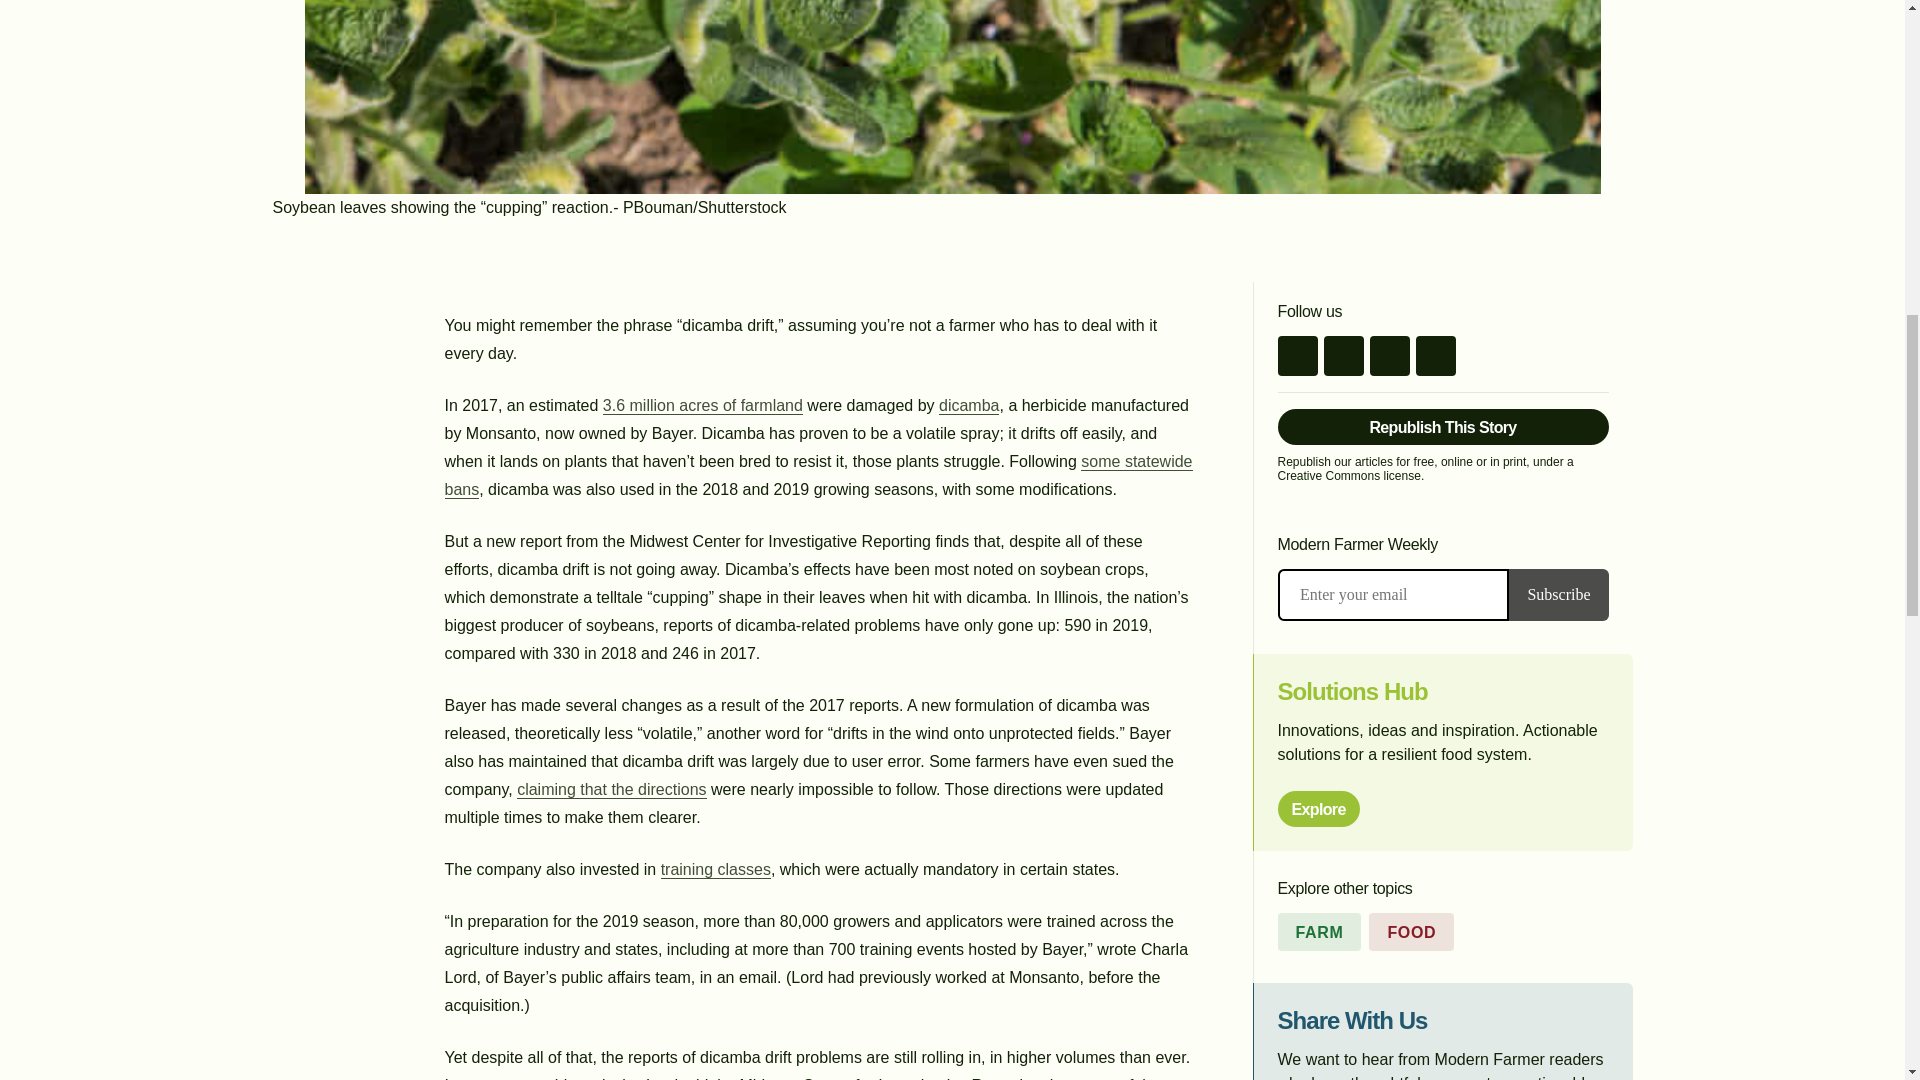  I want to click on some statewide bans, so click(818, 475).